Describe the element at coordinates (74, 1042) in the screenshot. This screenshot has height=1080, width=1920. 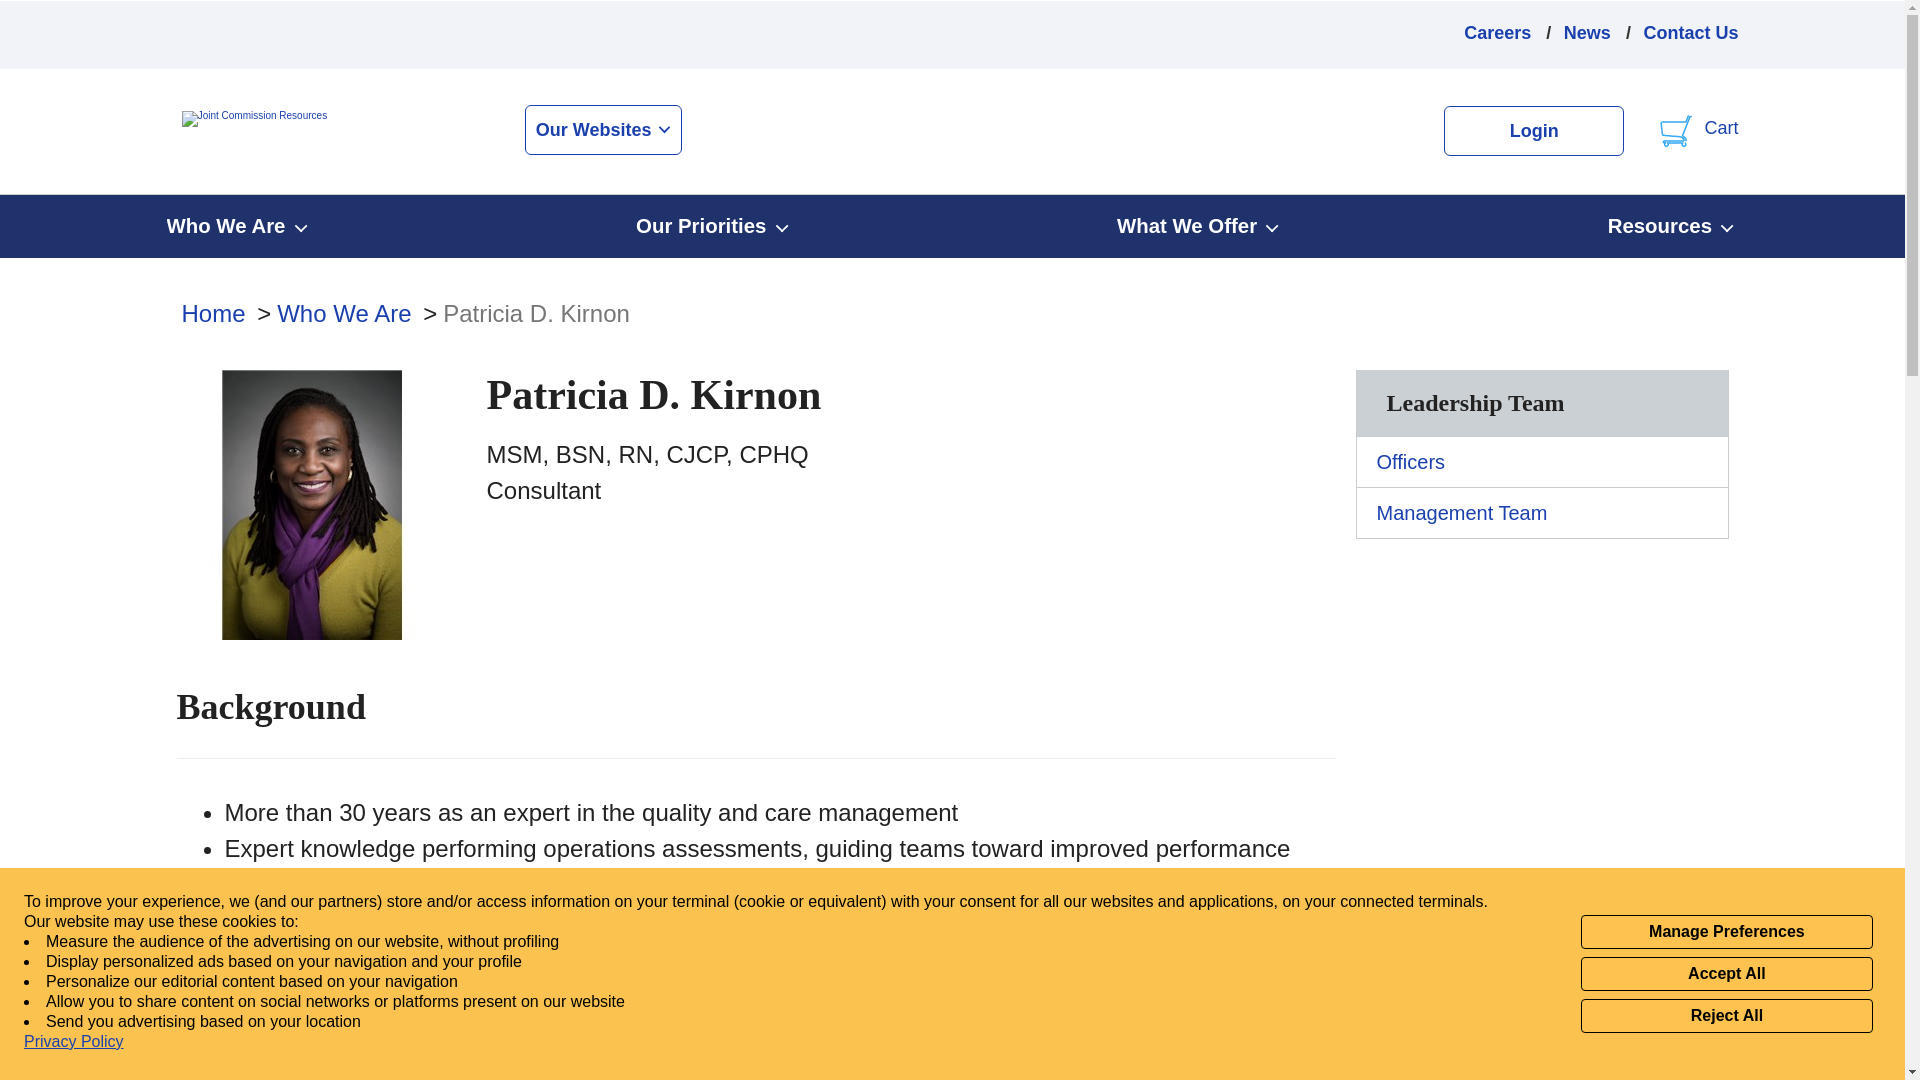
I see `Privacy Policy` at that location.